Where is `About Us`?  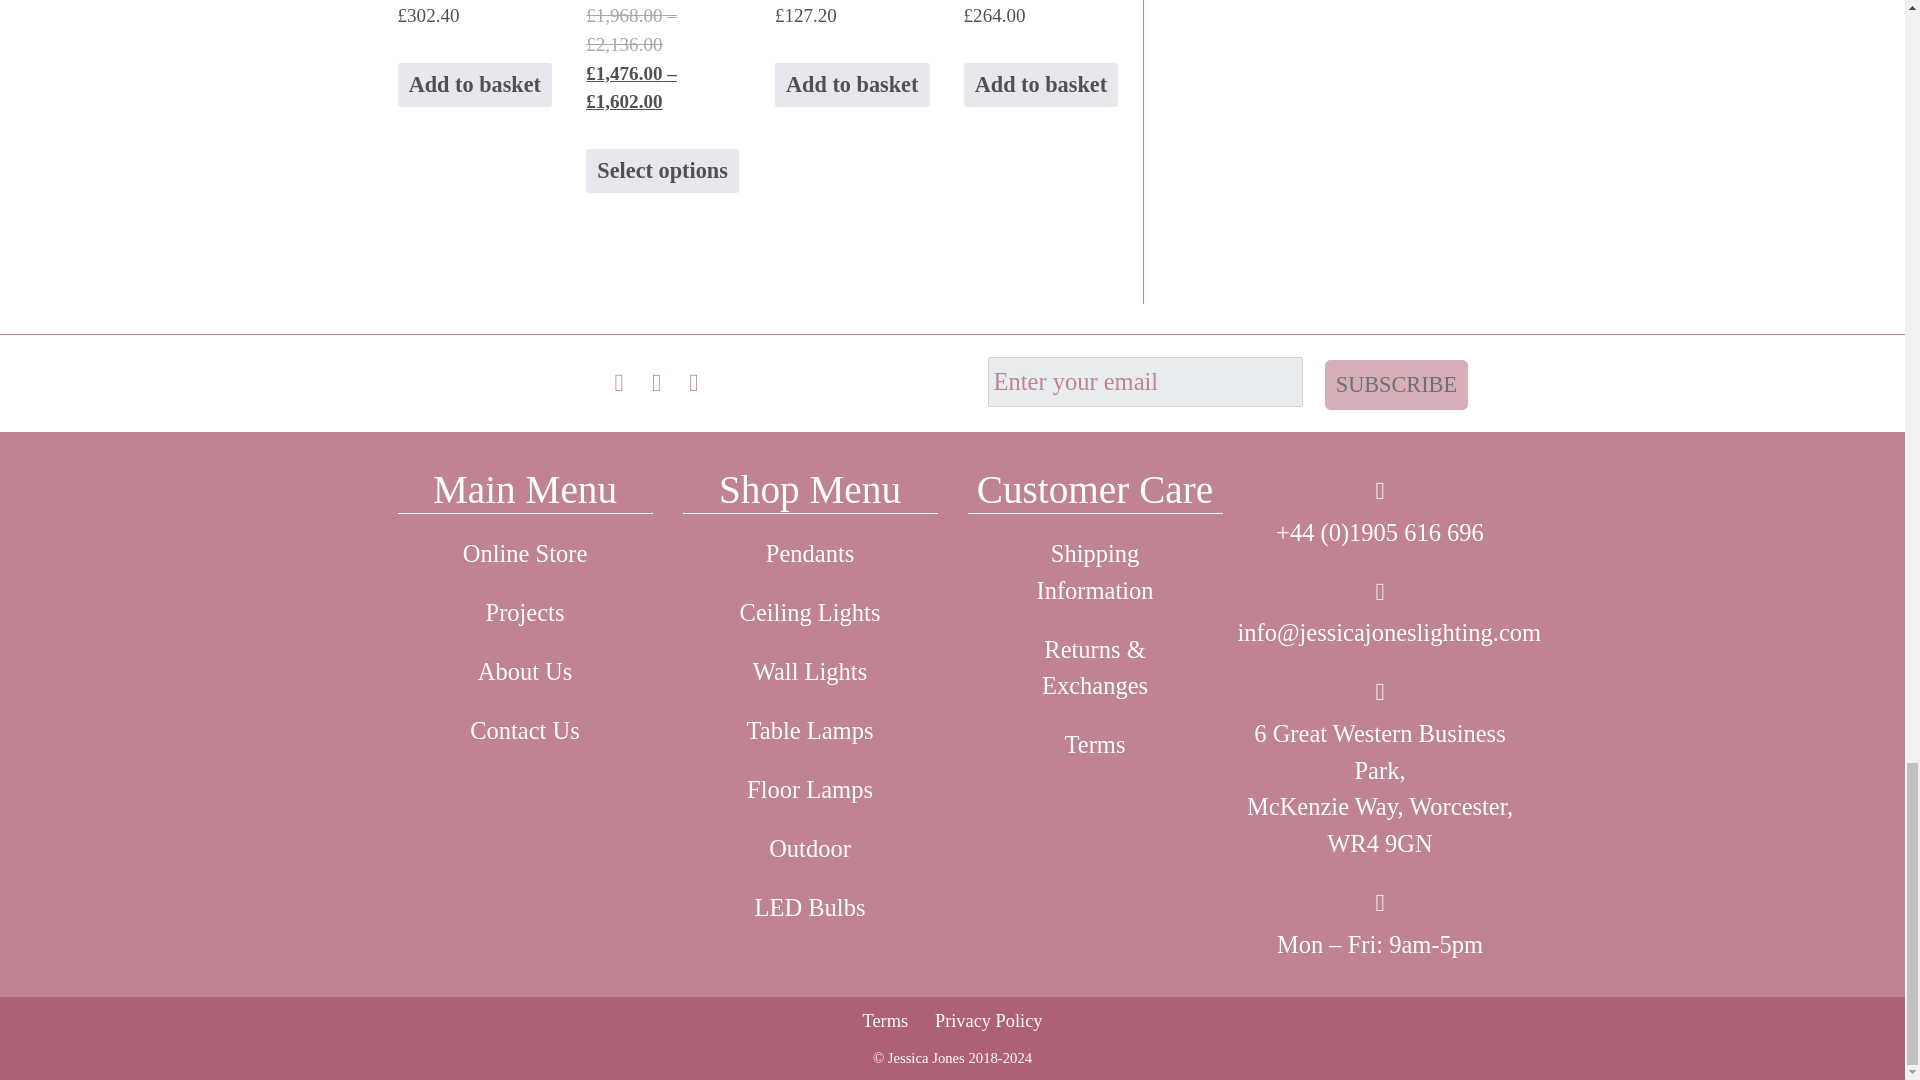 About Us is located at coordinates (524, 672).